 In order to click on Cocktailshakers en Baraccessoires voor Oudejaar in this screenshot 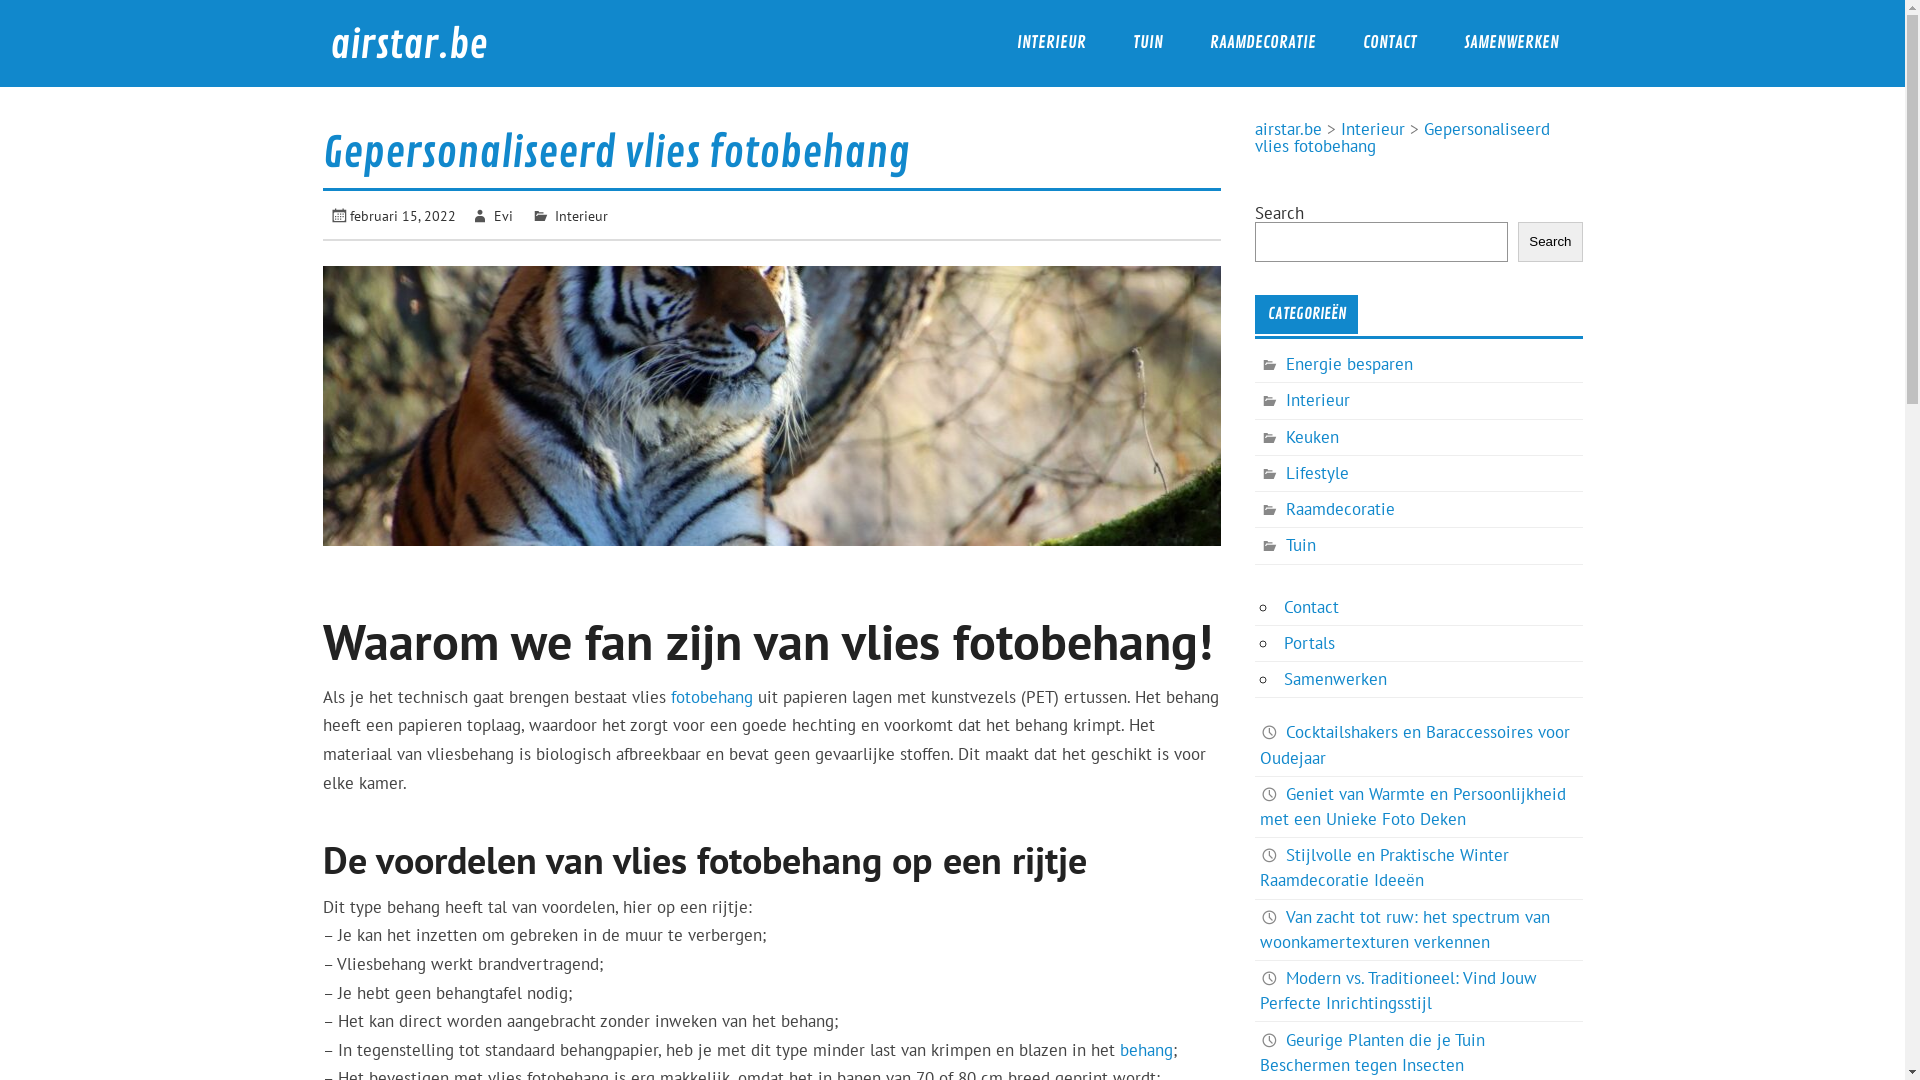, I will do `click(1415, 744)`.